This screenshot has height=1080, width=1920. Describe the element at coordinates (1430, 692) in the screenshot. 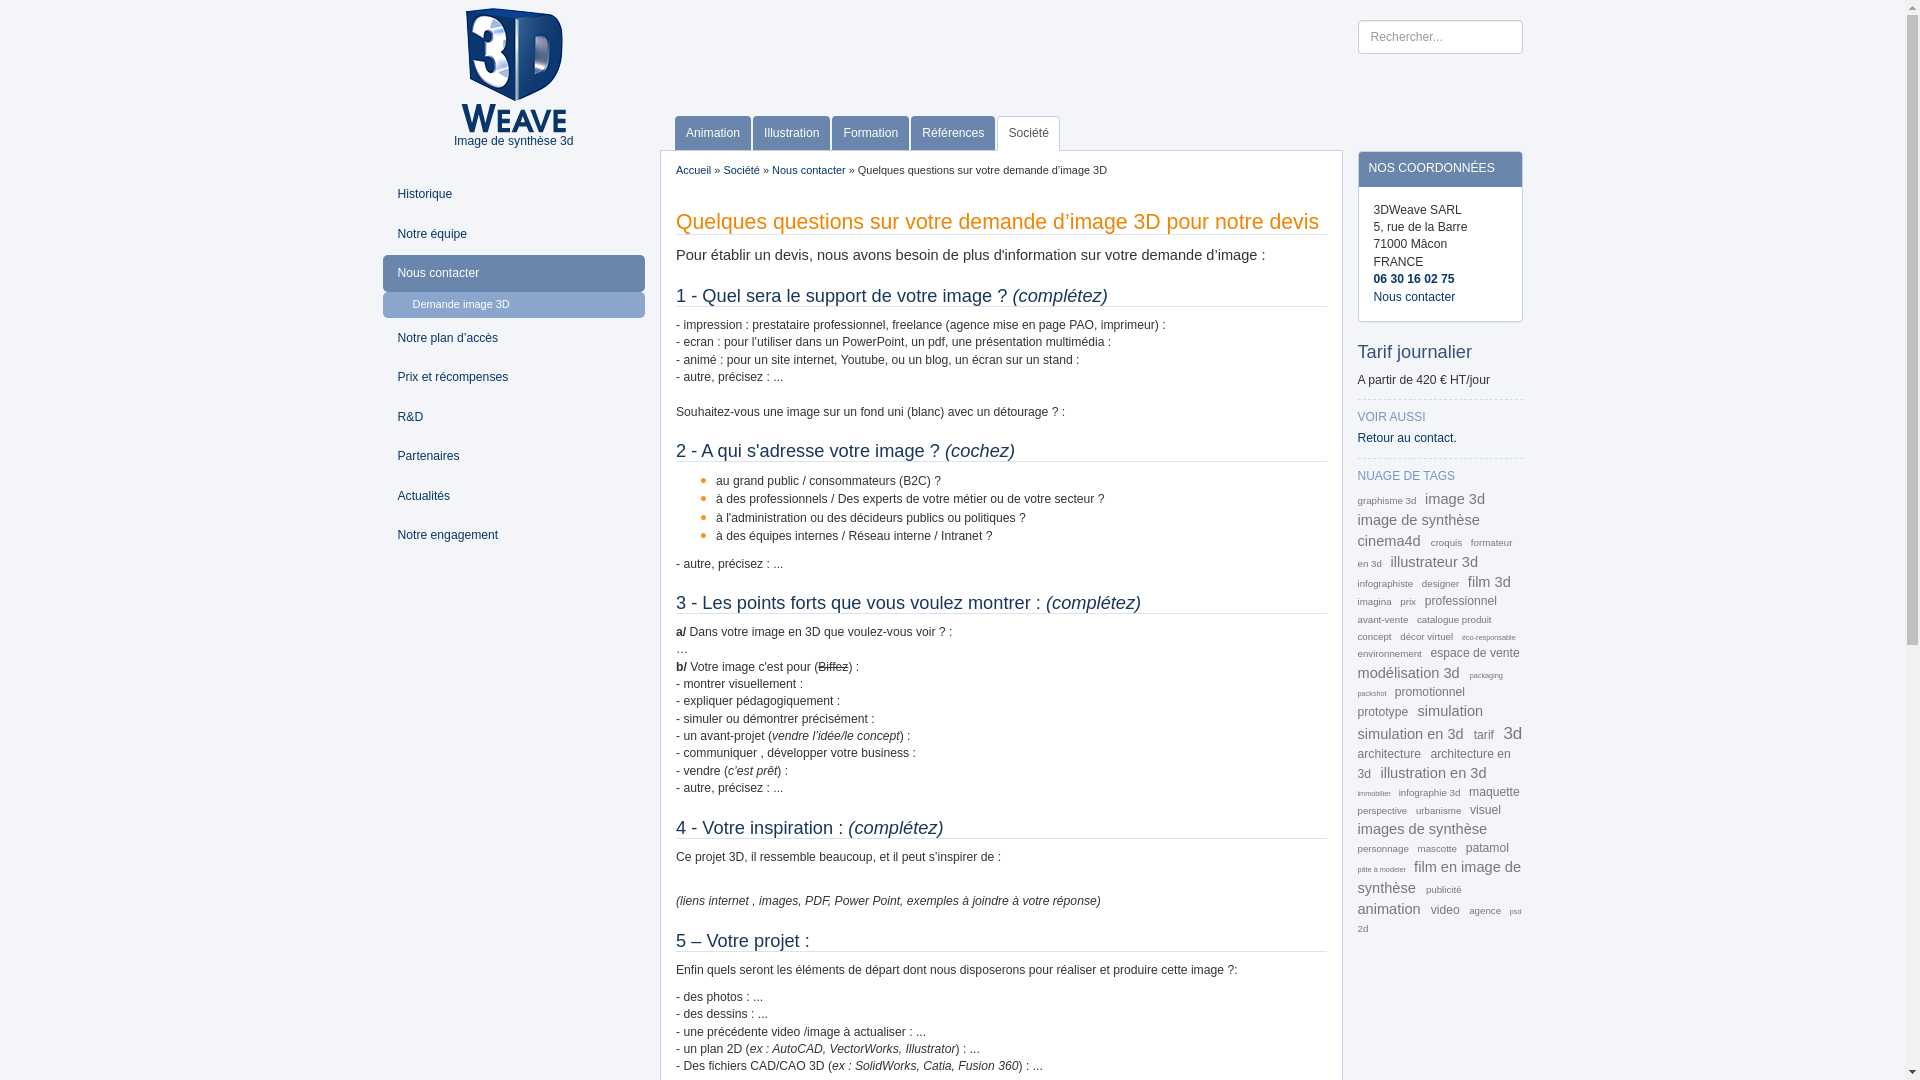

I see `promotionnel` at that location.